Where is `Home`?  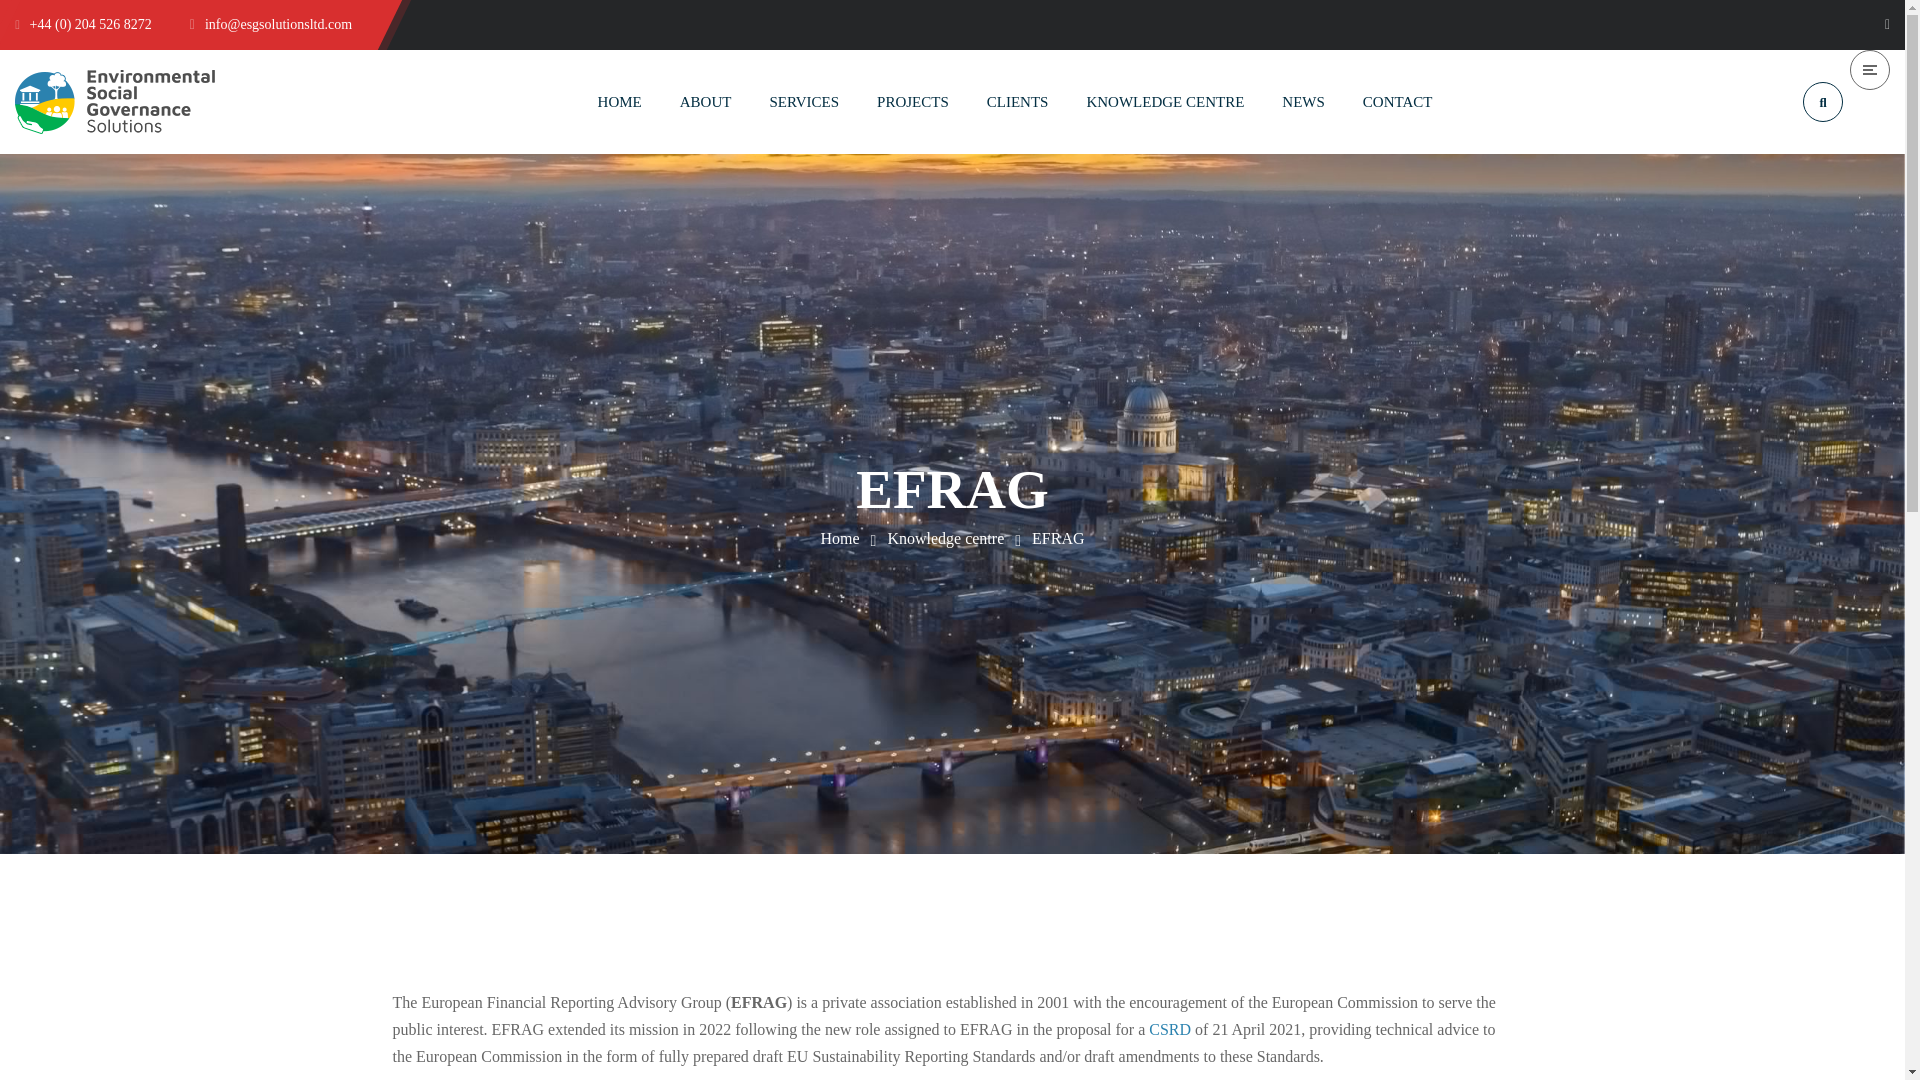 Home is located at coordinates (838, 538).